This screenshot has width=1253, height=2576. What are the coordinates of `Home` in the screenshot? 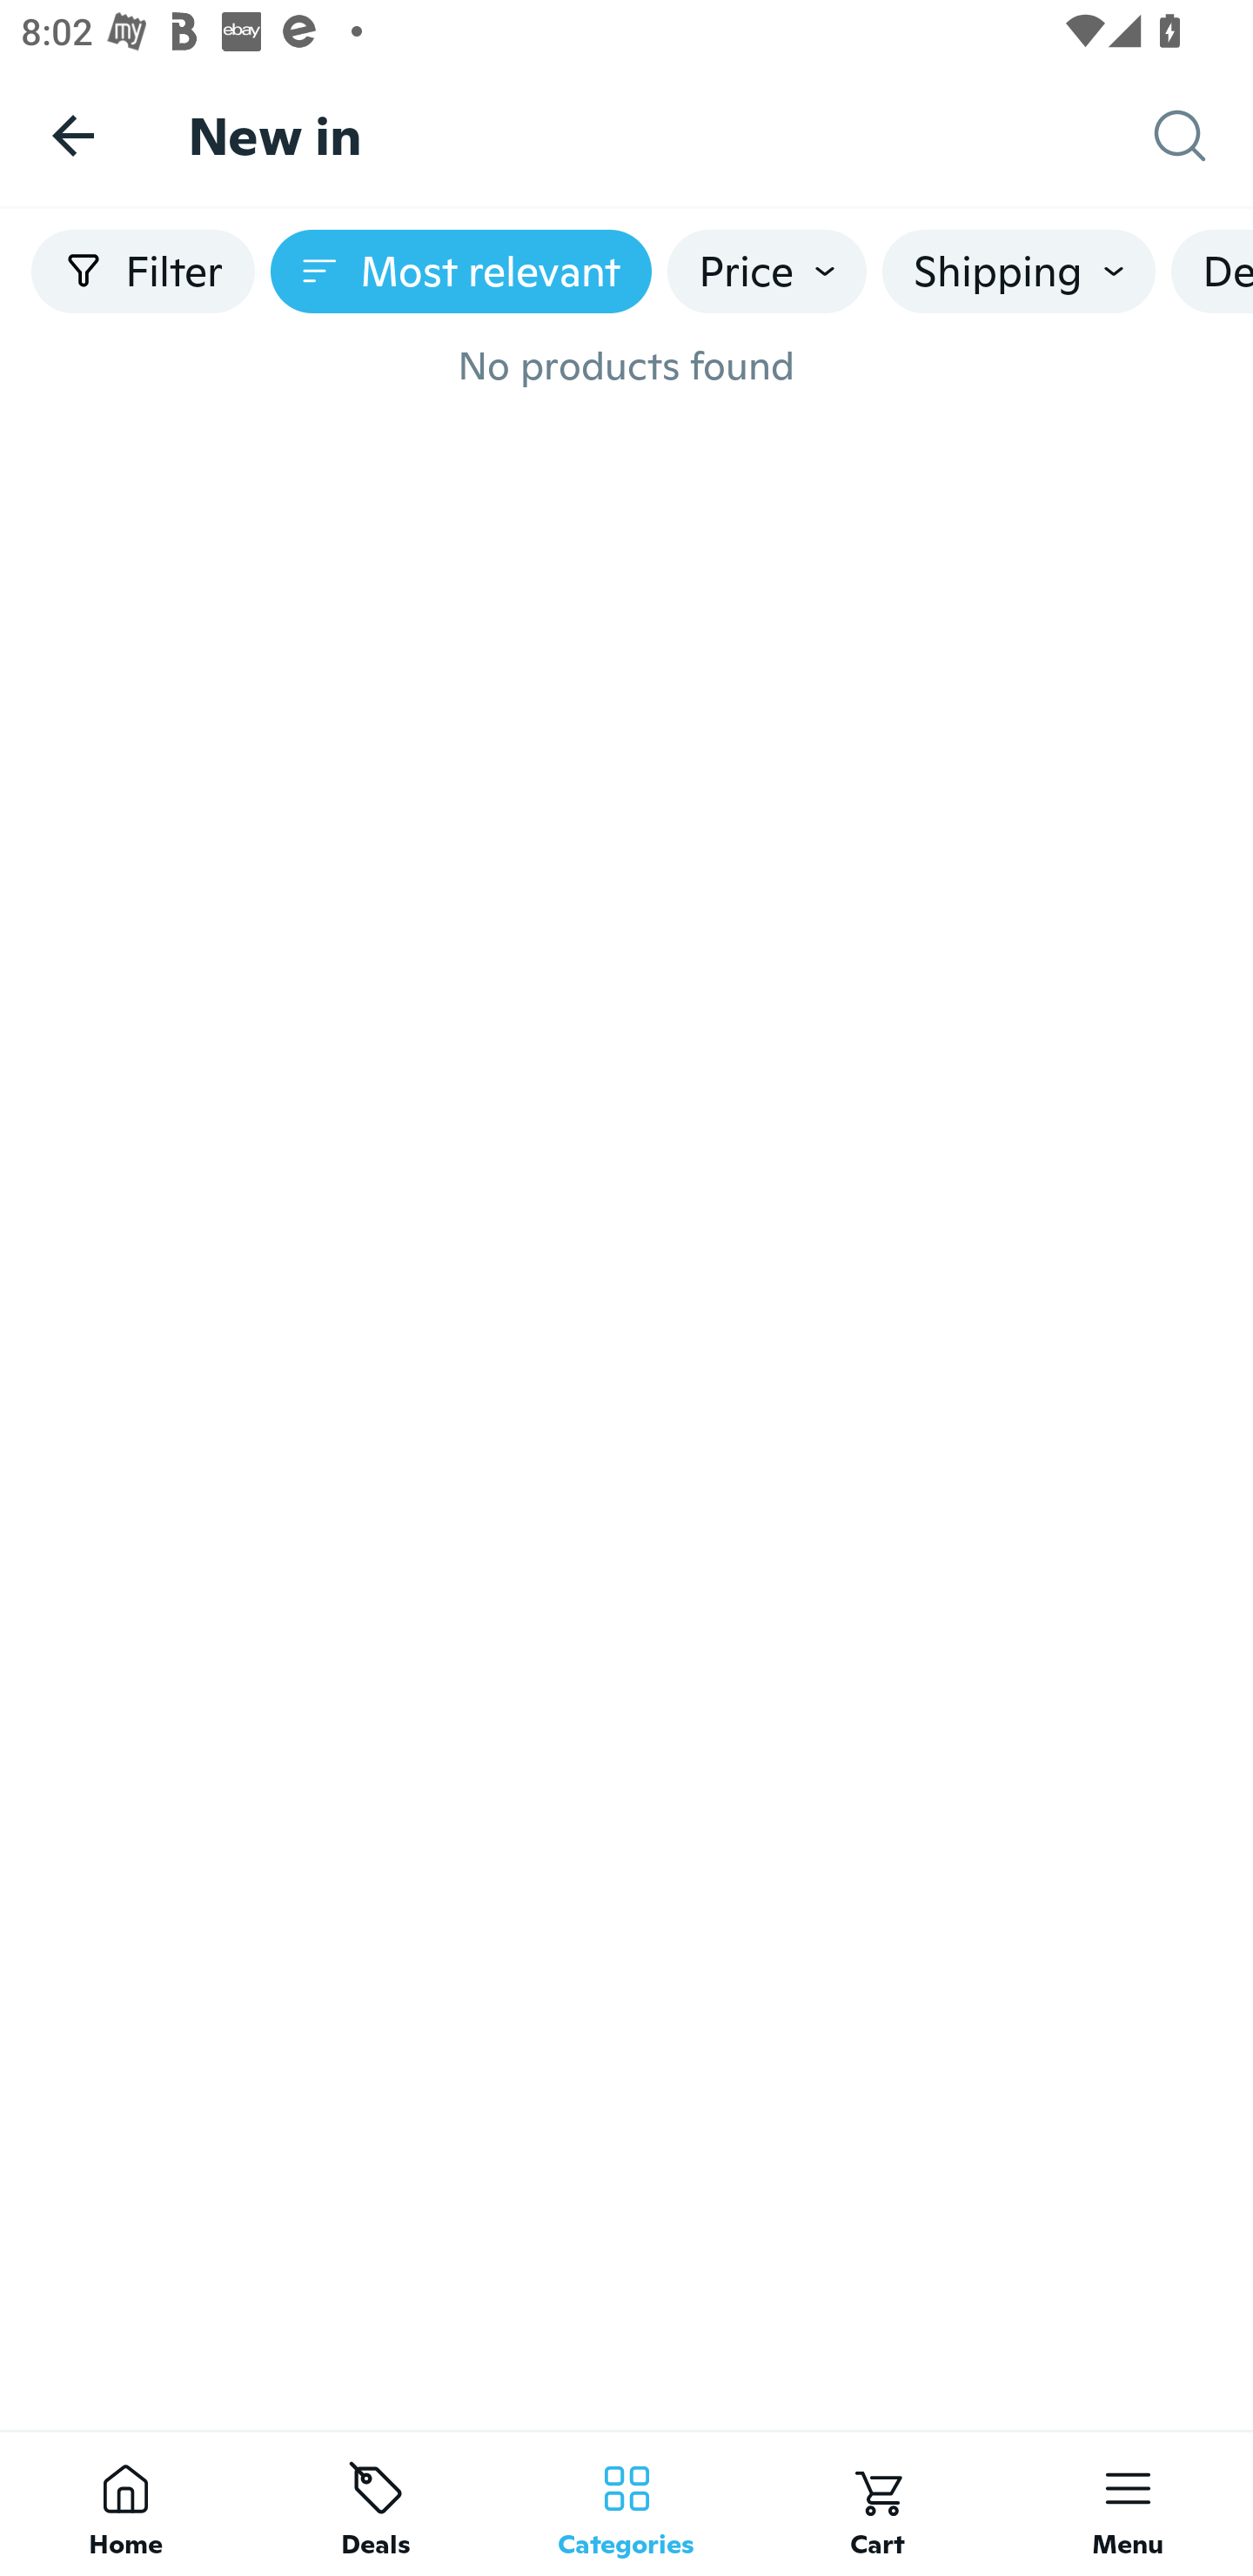 It's located at (125, 2503).